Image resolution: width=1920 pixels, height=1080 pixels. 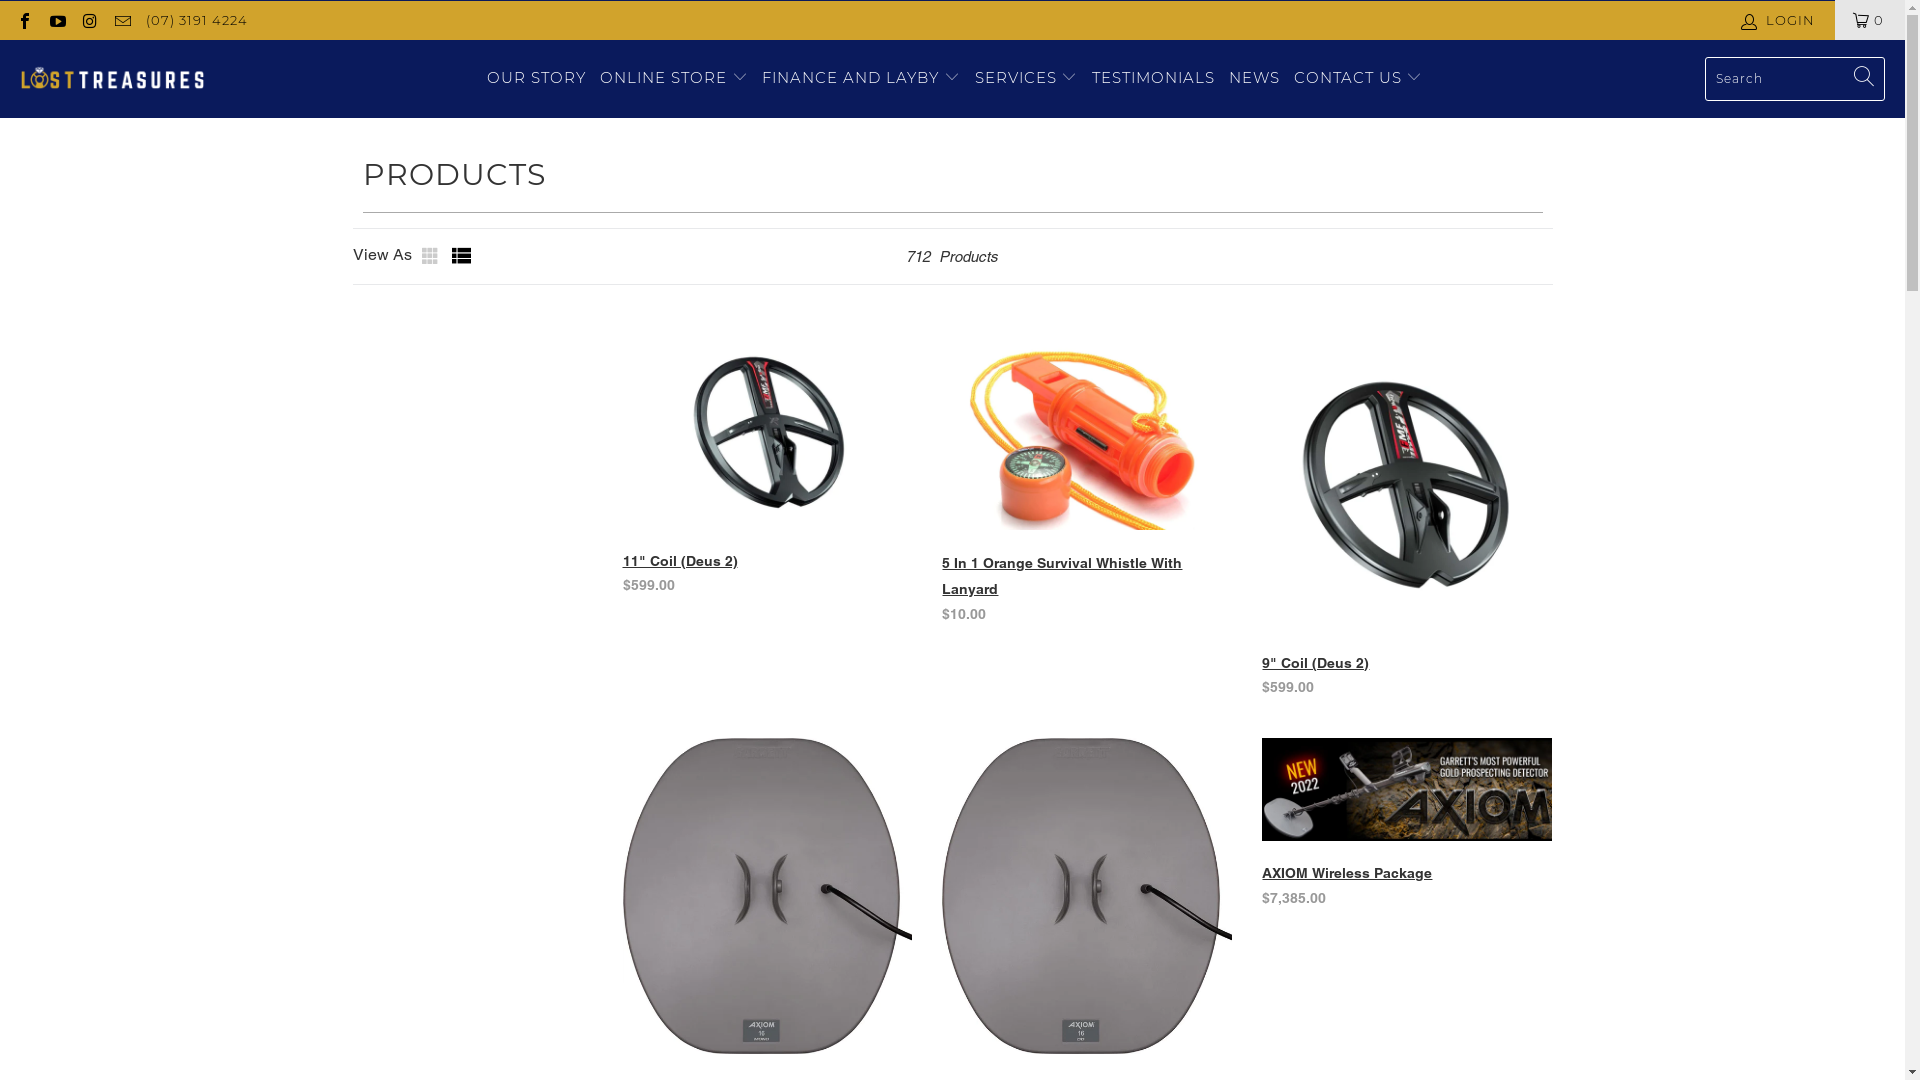 I want to click on 0, so click(x=1870, y=20).